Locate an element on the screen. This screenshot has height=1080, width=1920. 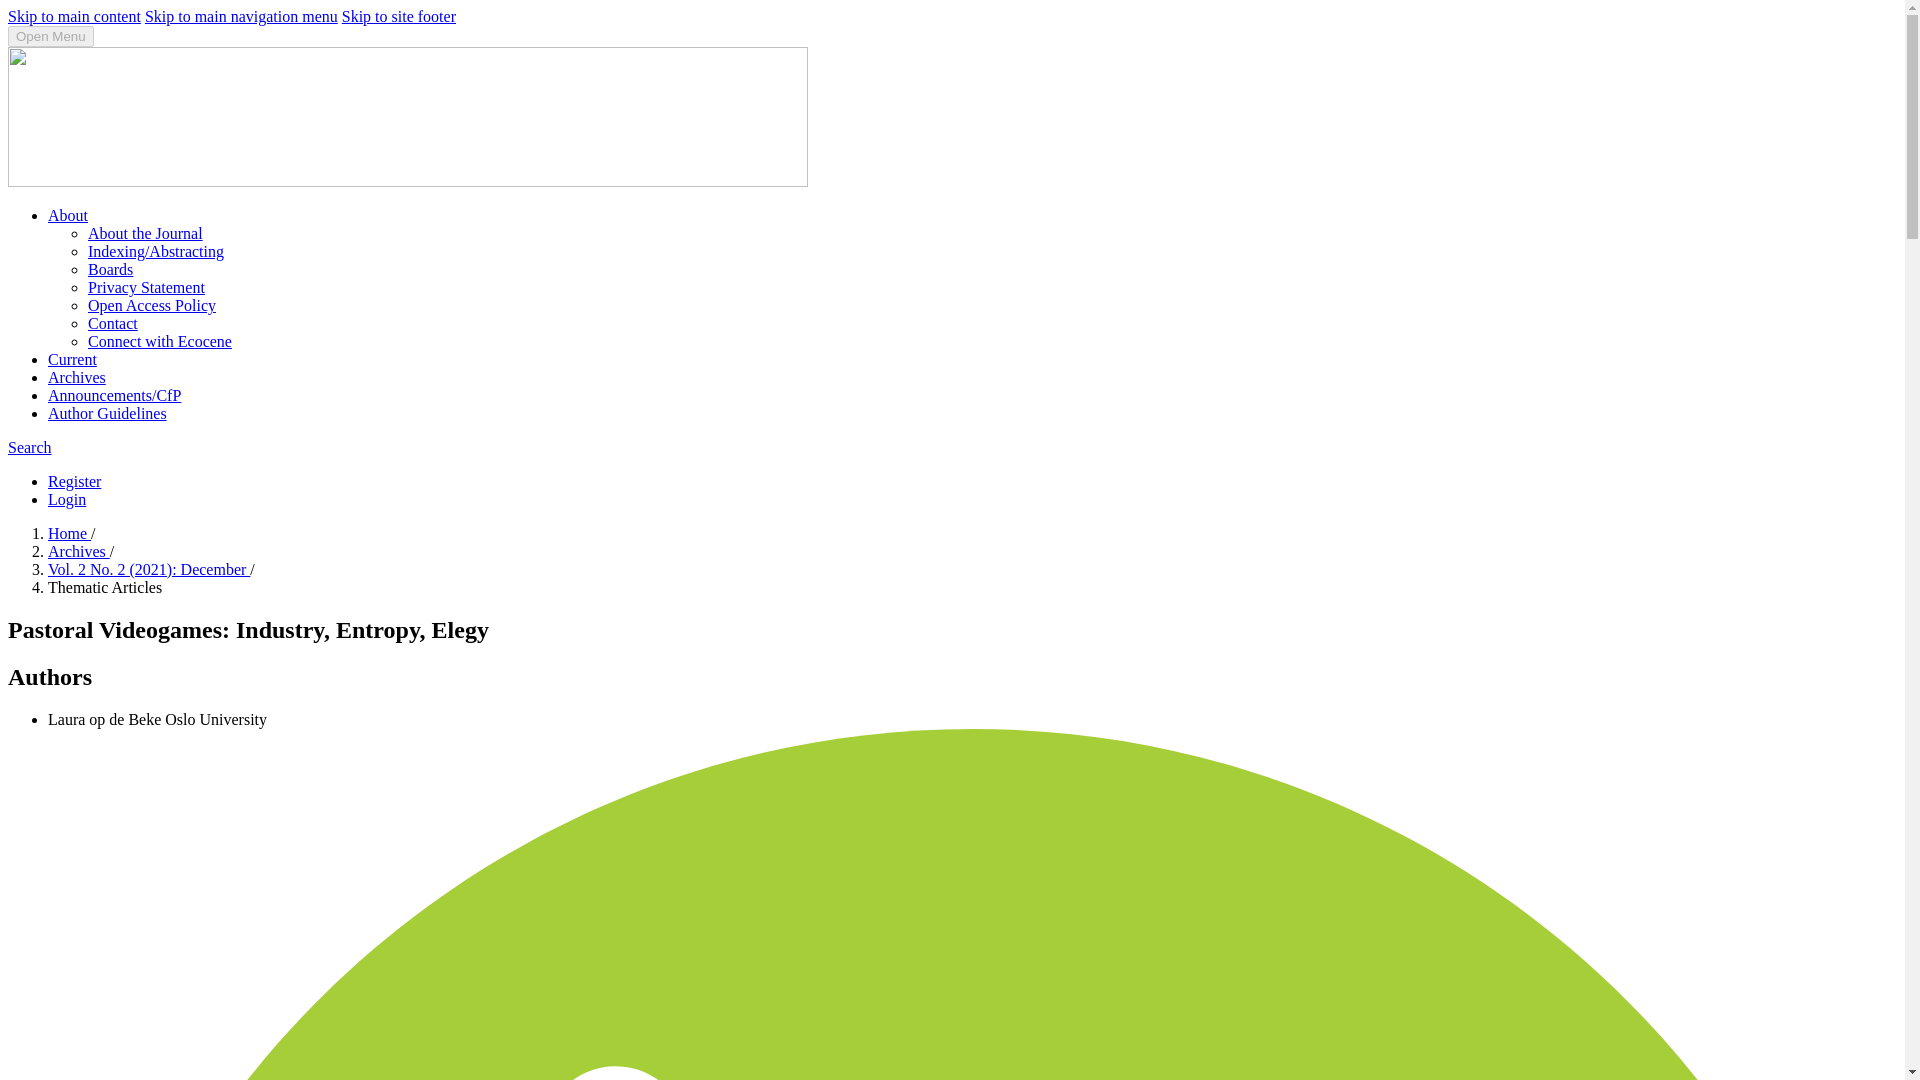
Contact is located at coordinates (113, 323).